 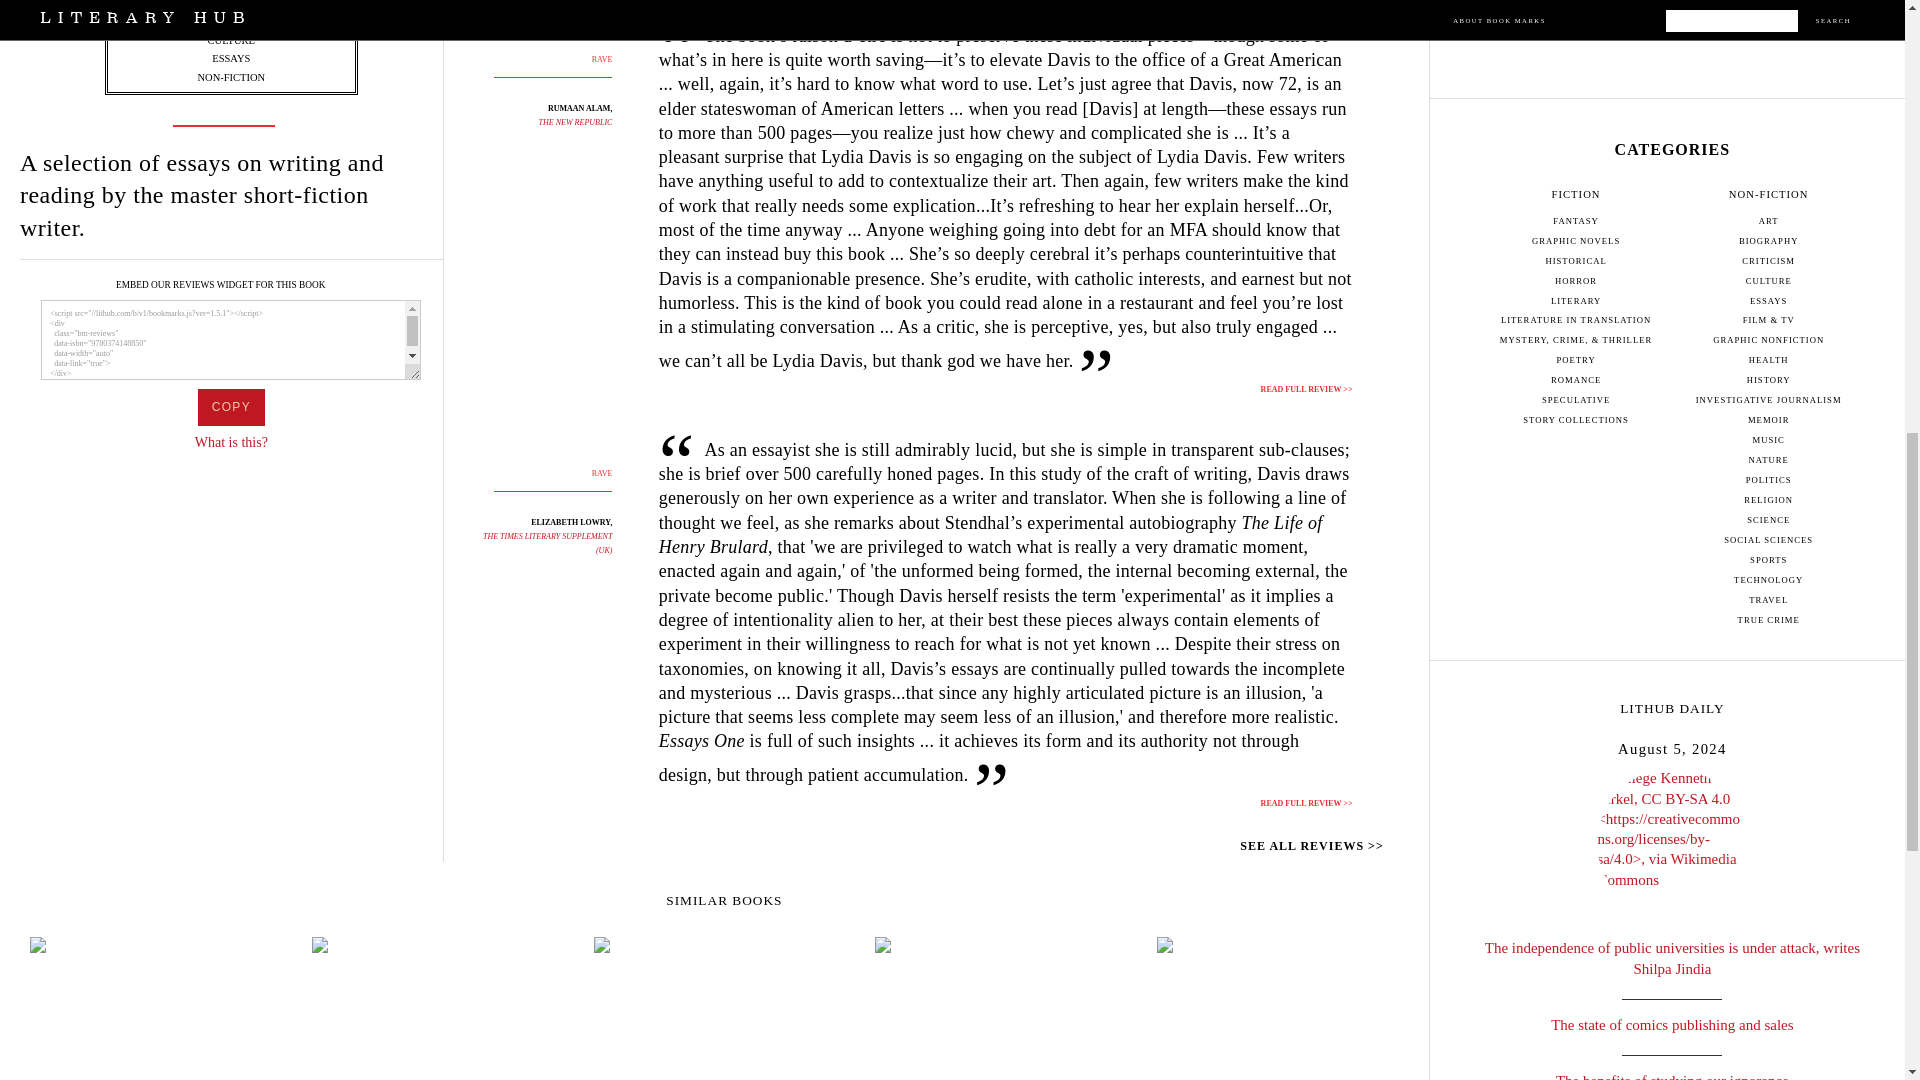 What do you see at coordinates (232, 442) in the screenshot?
I see `What is this?` at bounding box center [232, 442].